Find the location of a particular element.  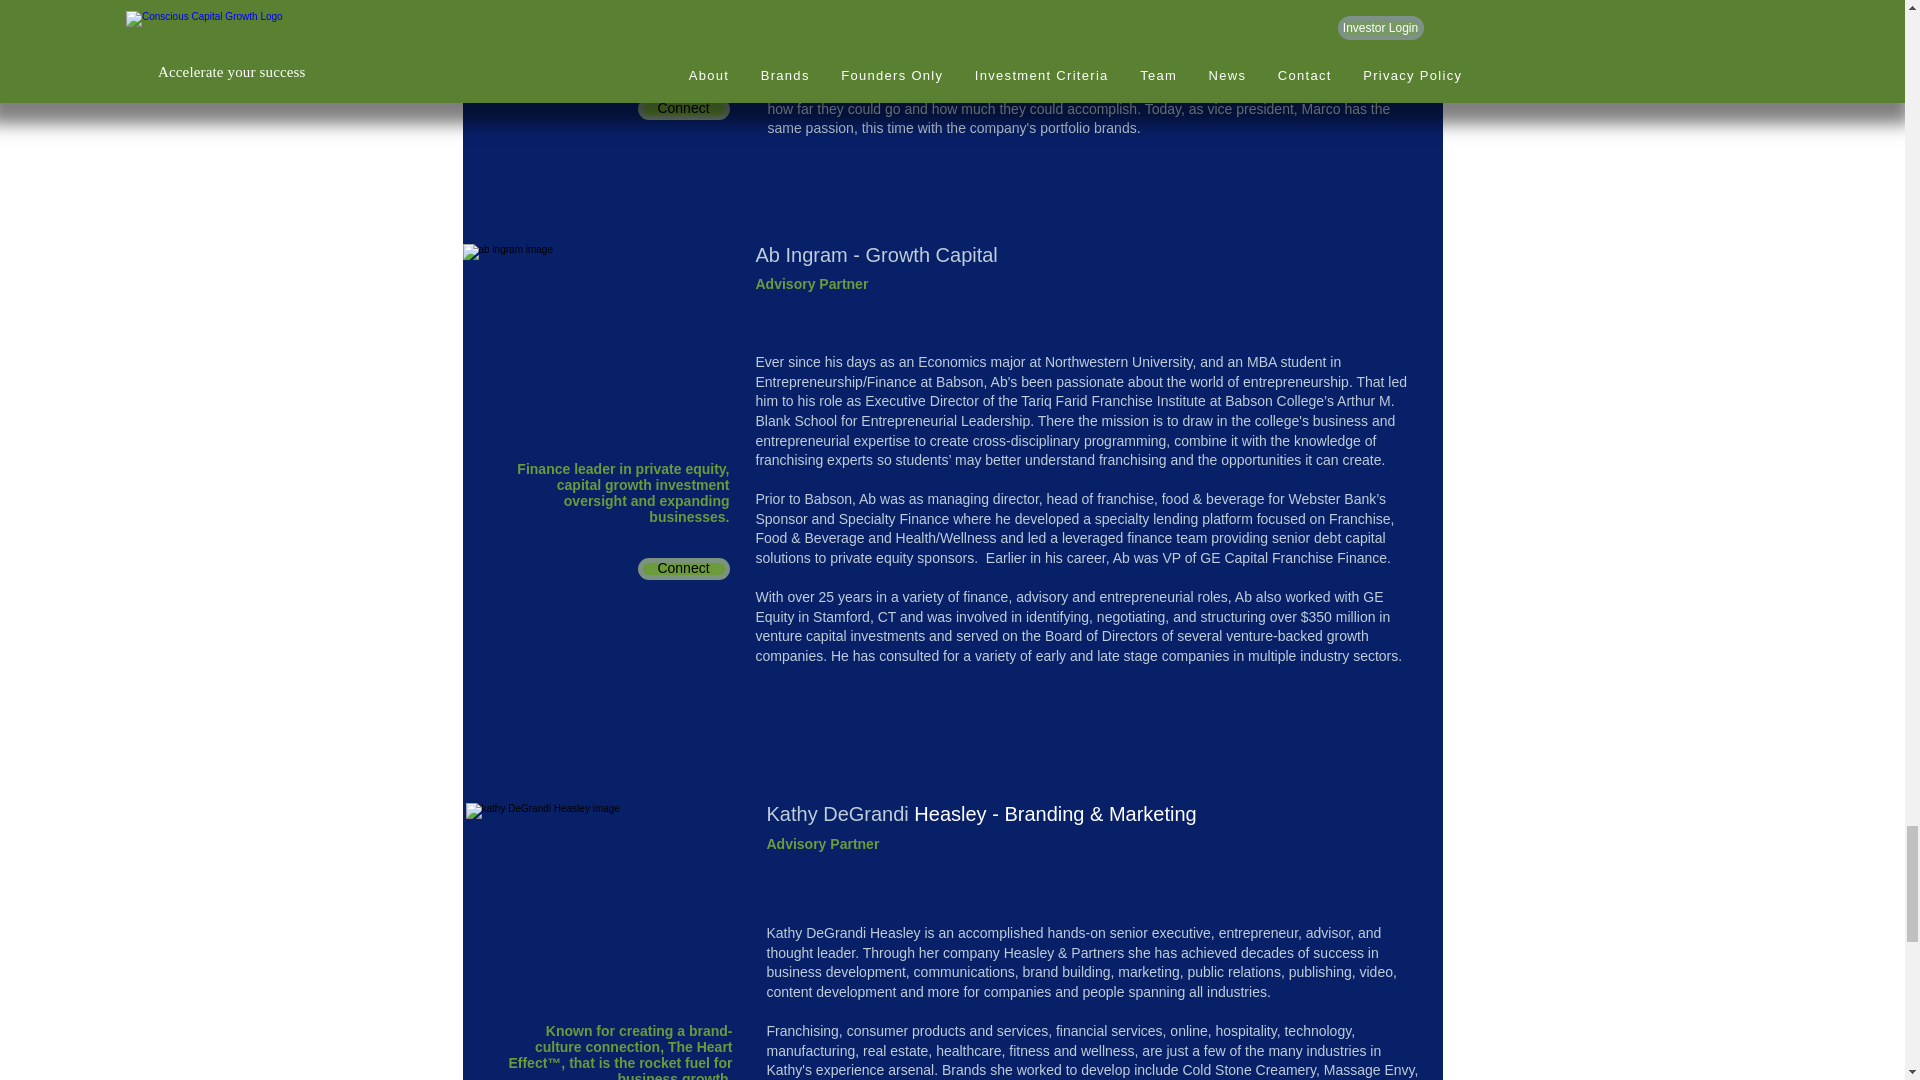

Connect is located at coordinates (683, 568).